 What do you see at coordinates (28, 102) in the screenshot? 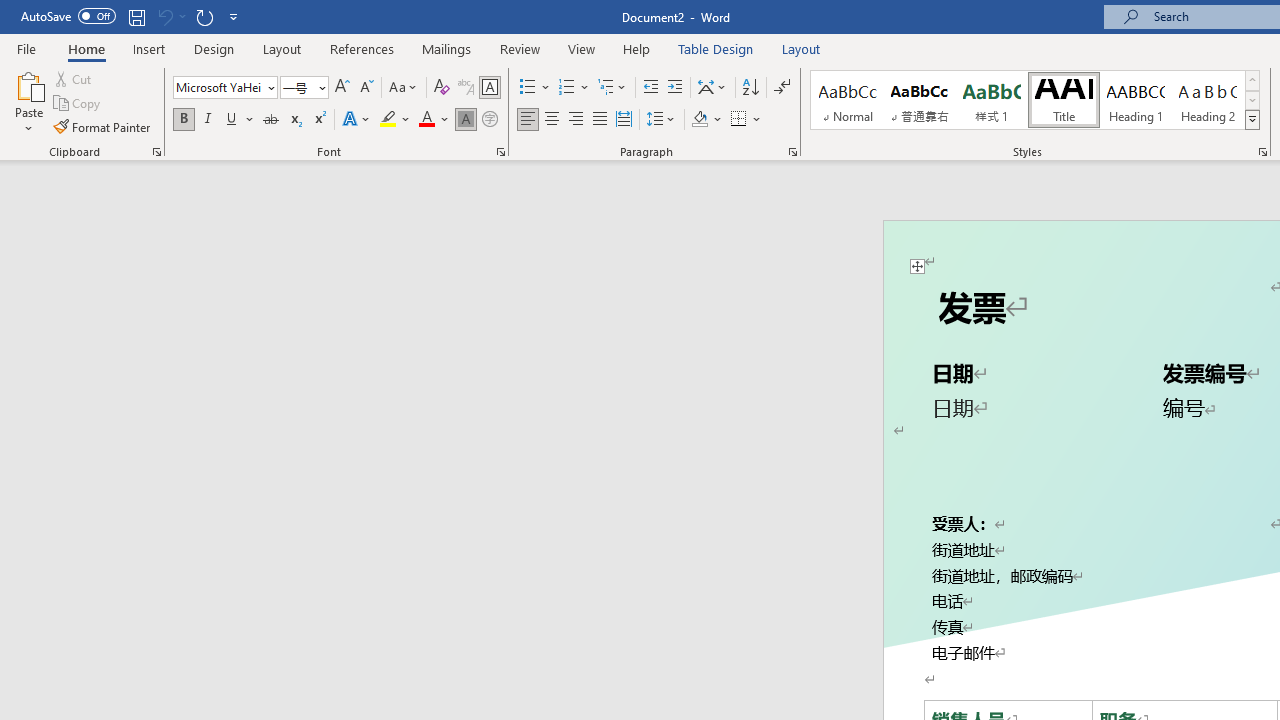
I see `Paste` at bounding box center [28, 102].